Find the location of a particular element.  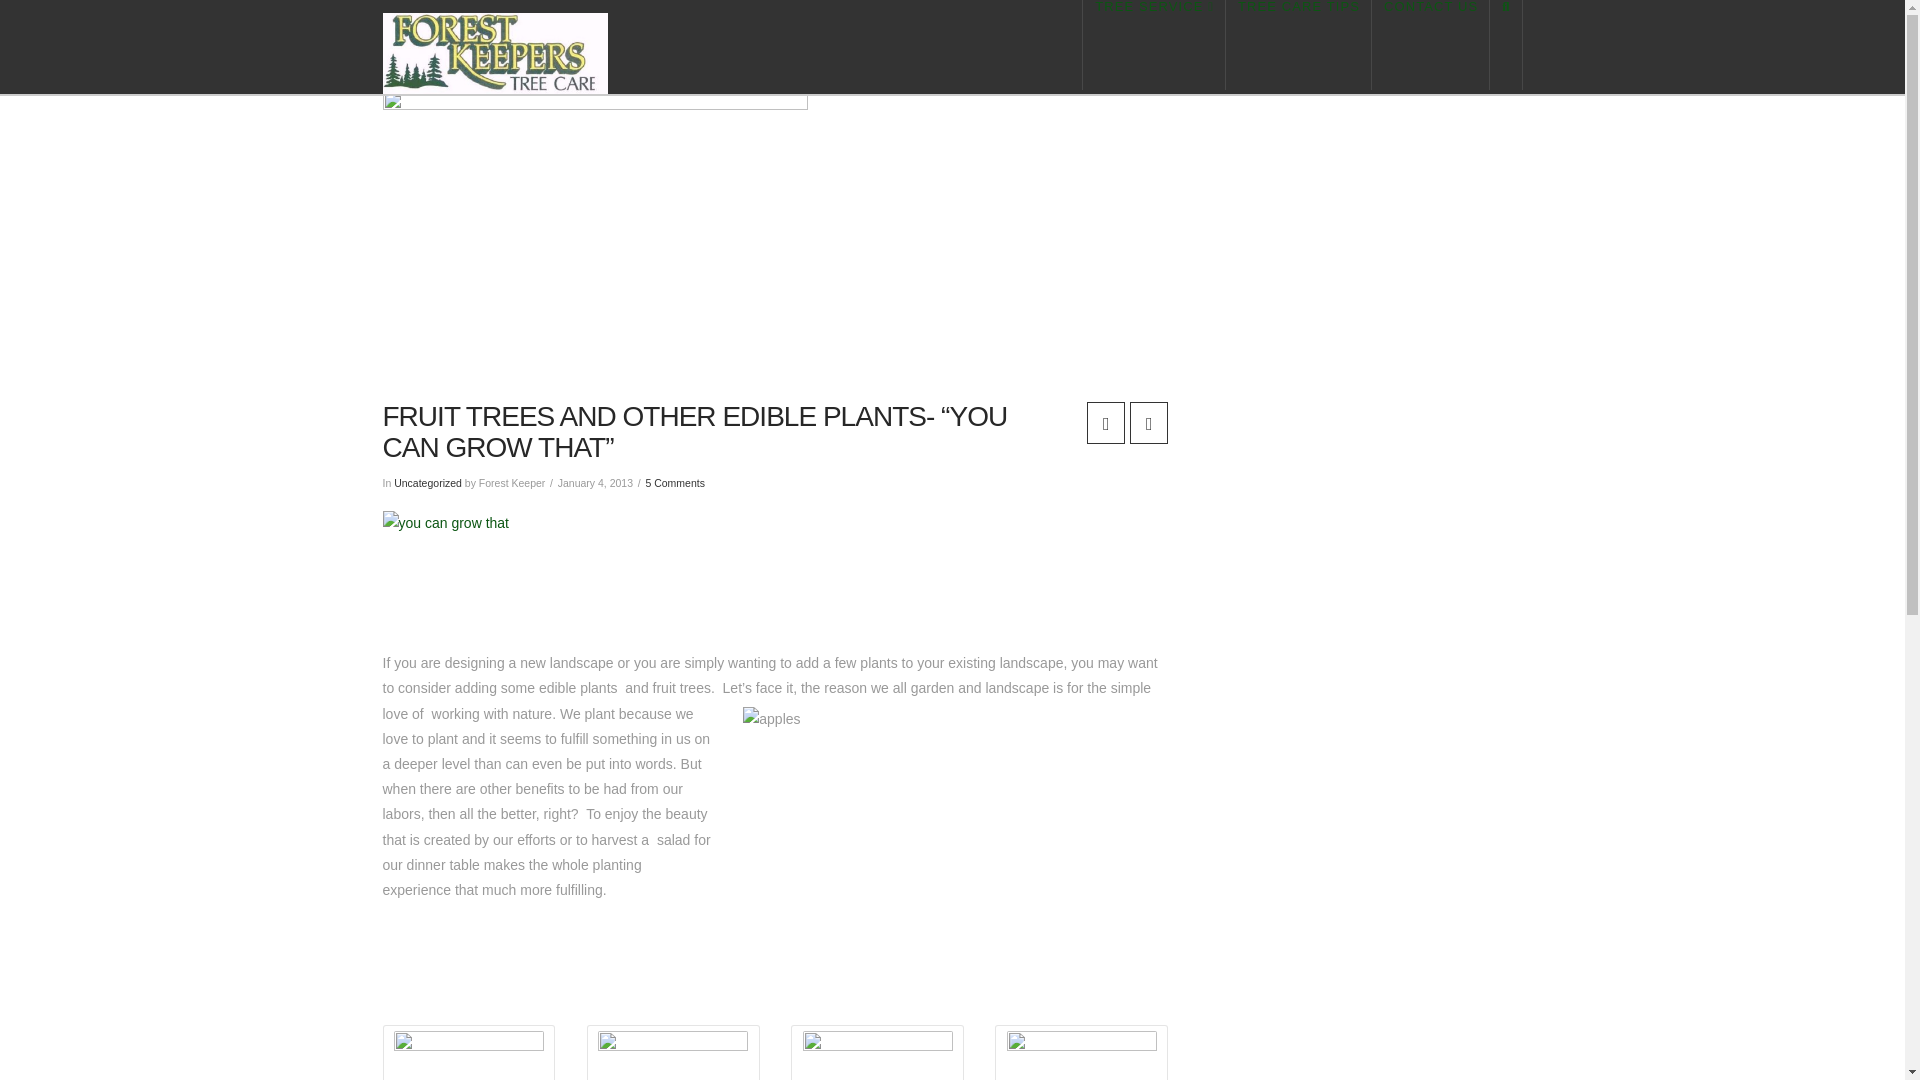

5 Comments is located at coordinates (674, 483).